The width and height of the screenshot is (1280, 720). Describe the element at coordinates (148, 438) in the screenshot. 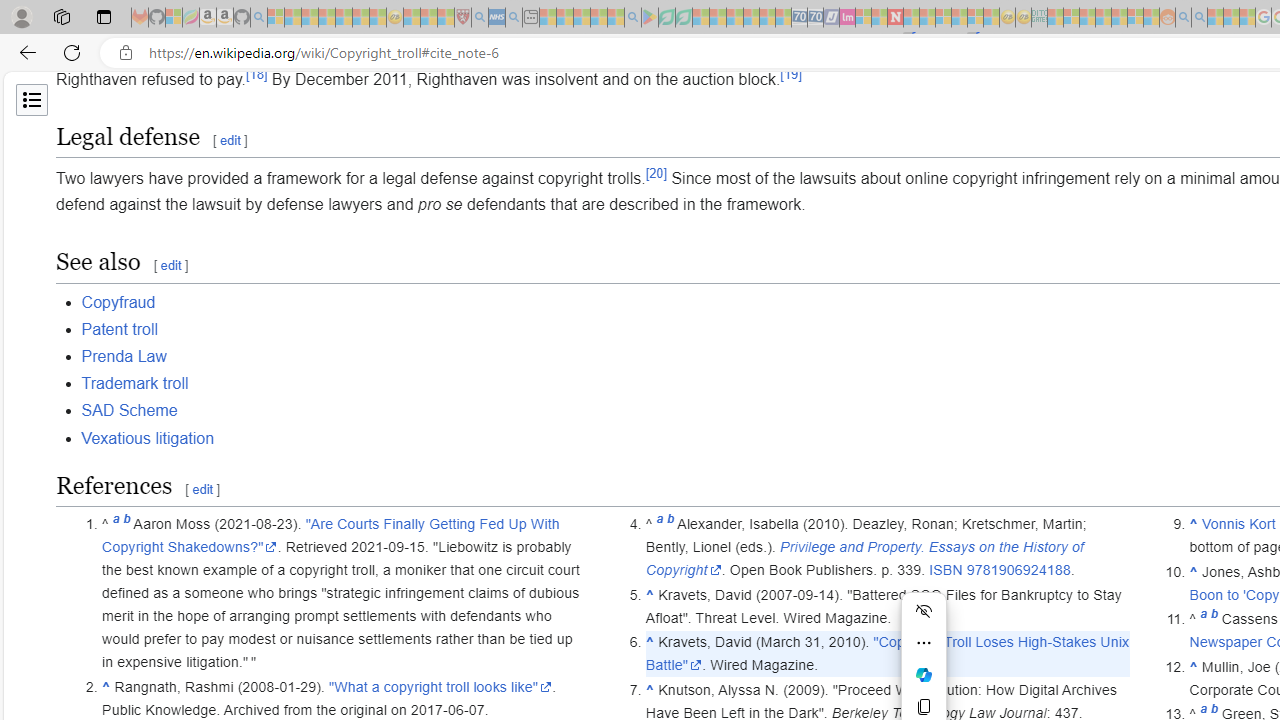

I see `Vexatious litigation` at that location.